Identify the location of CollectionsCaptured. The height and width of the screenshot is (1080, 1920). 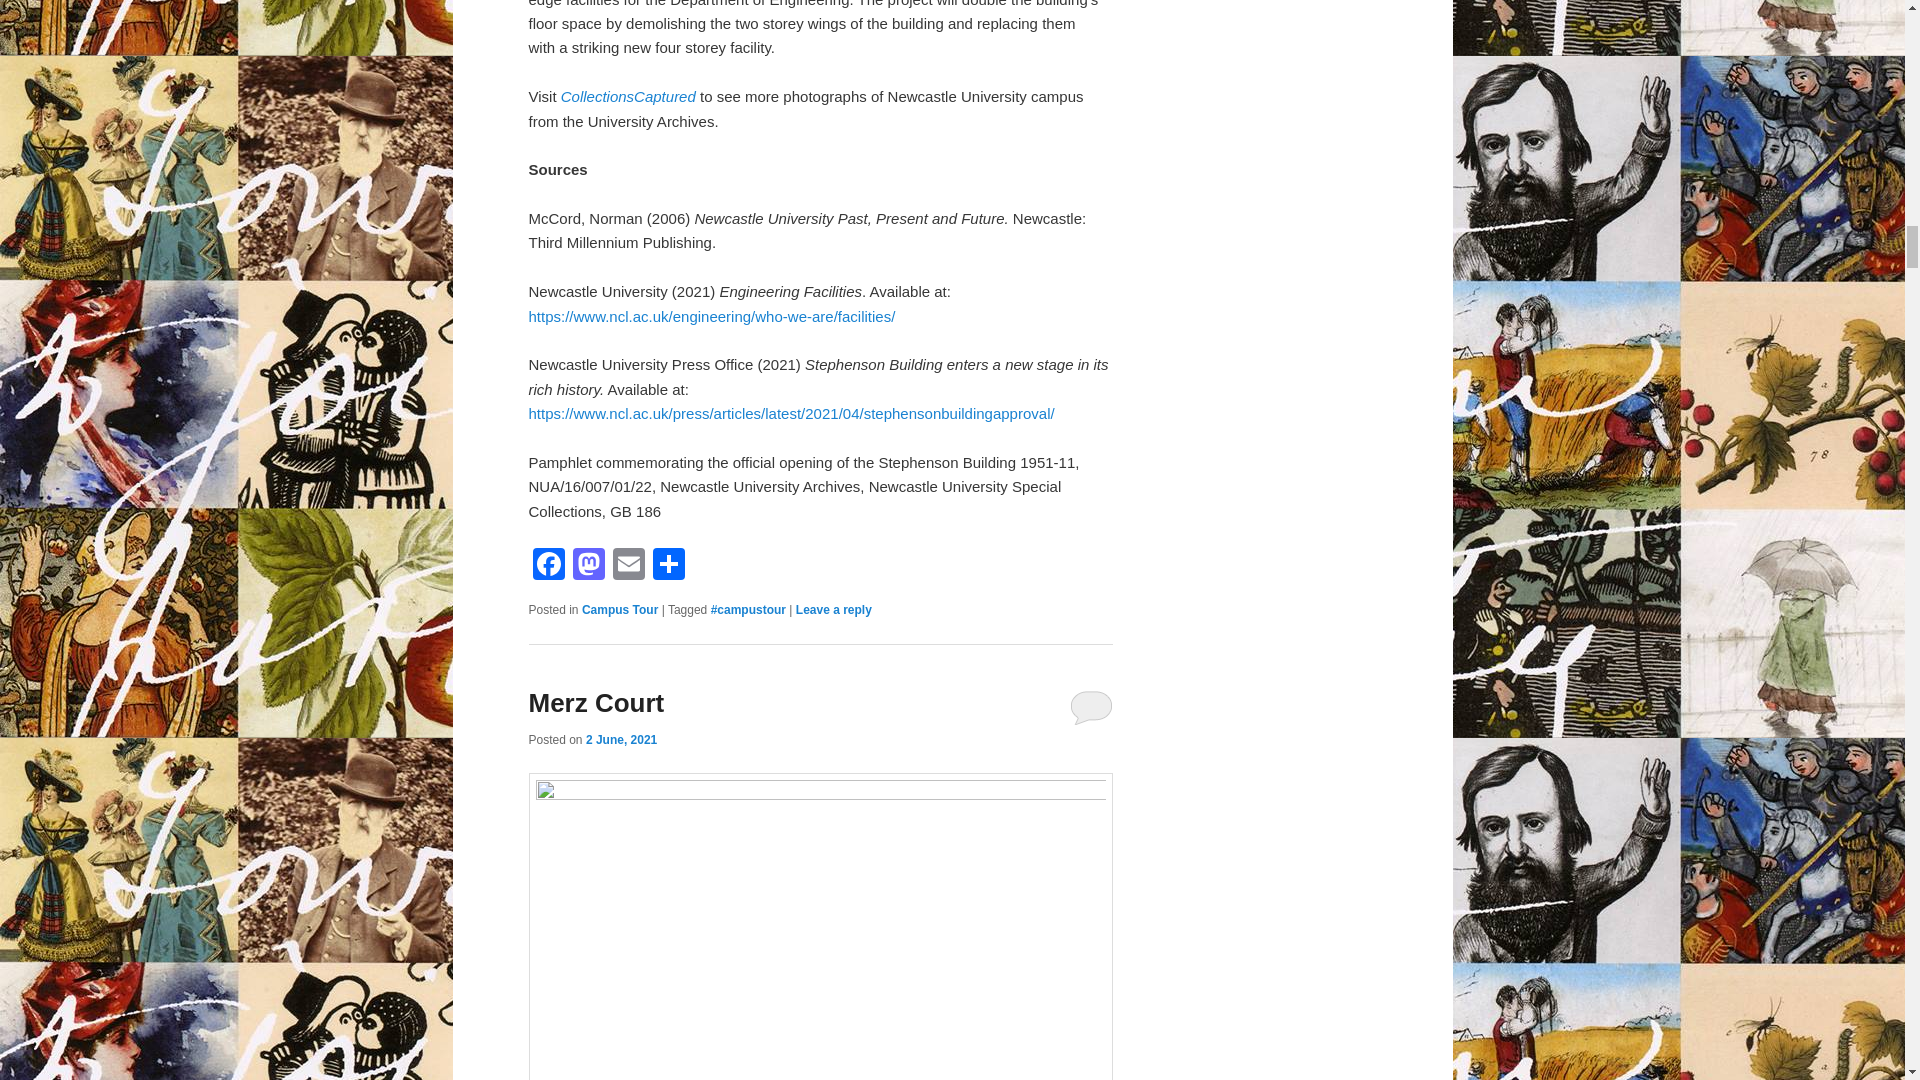
(628, 96).